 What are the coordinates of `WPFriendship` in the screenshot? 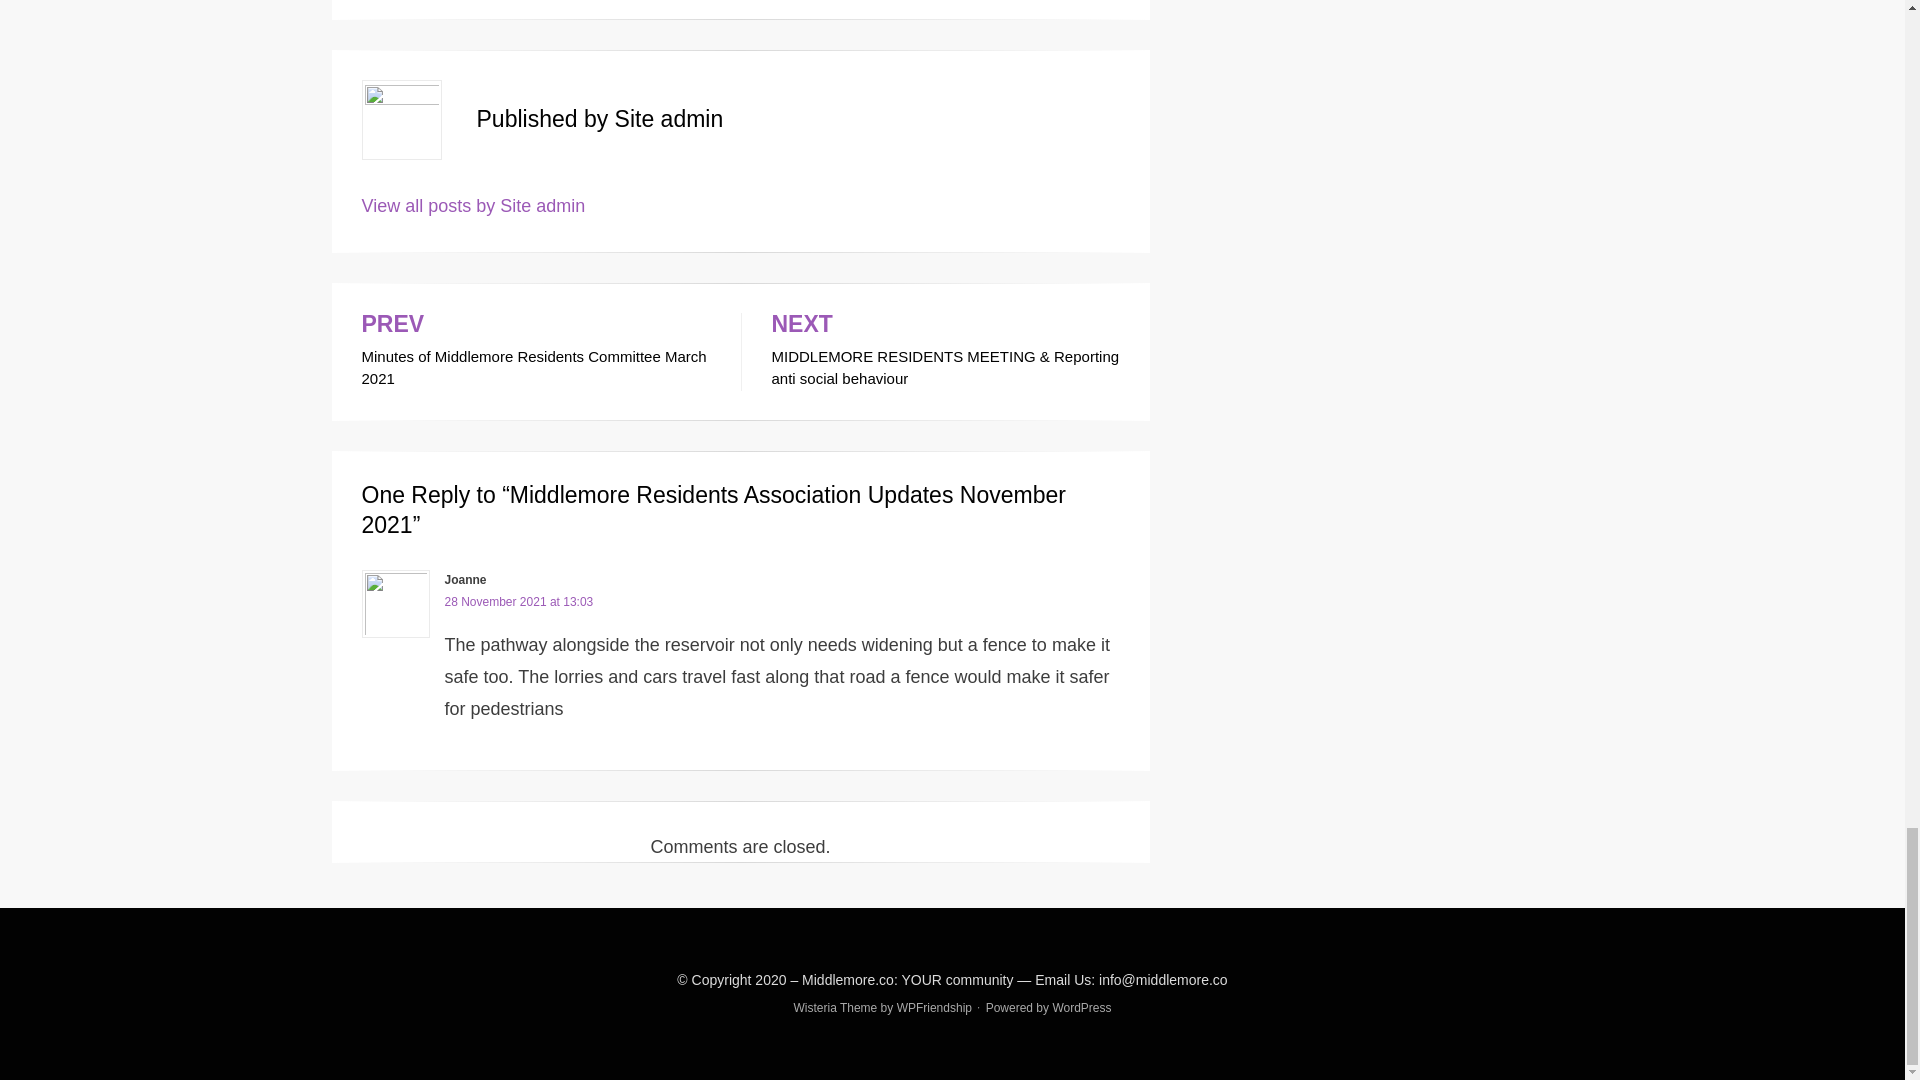 It's located at (536, 352).